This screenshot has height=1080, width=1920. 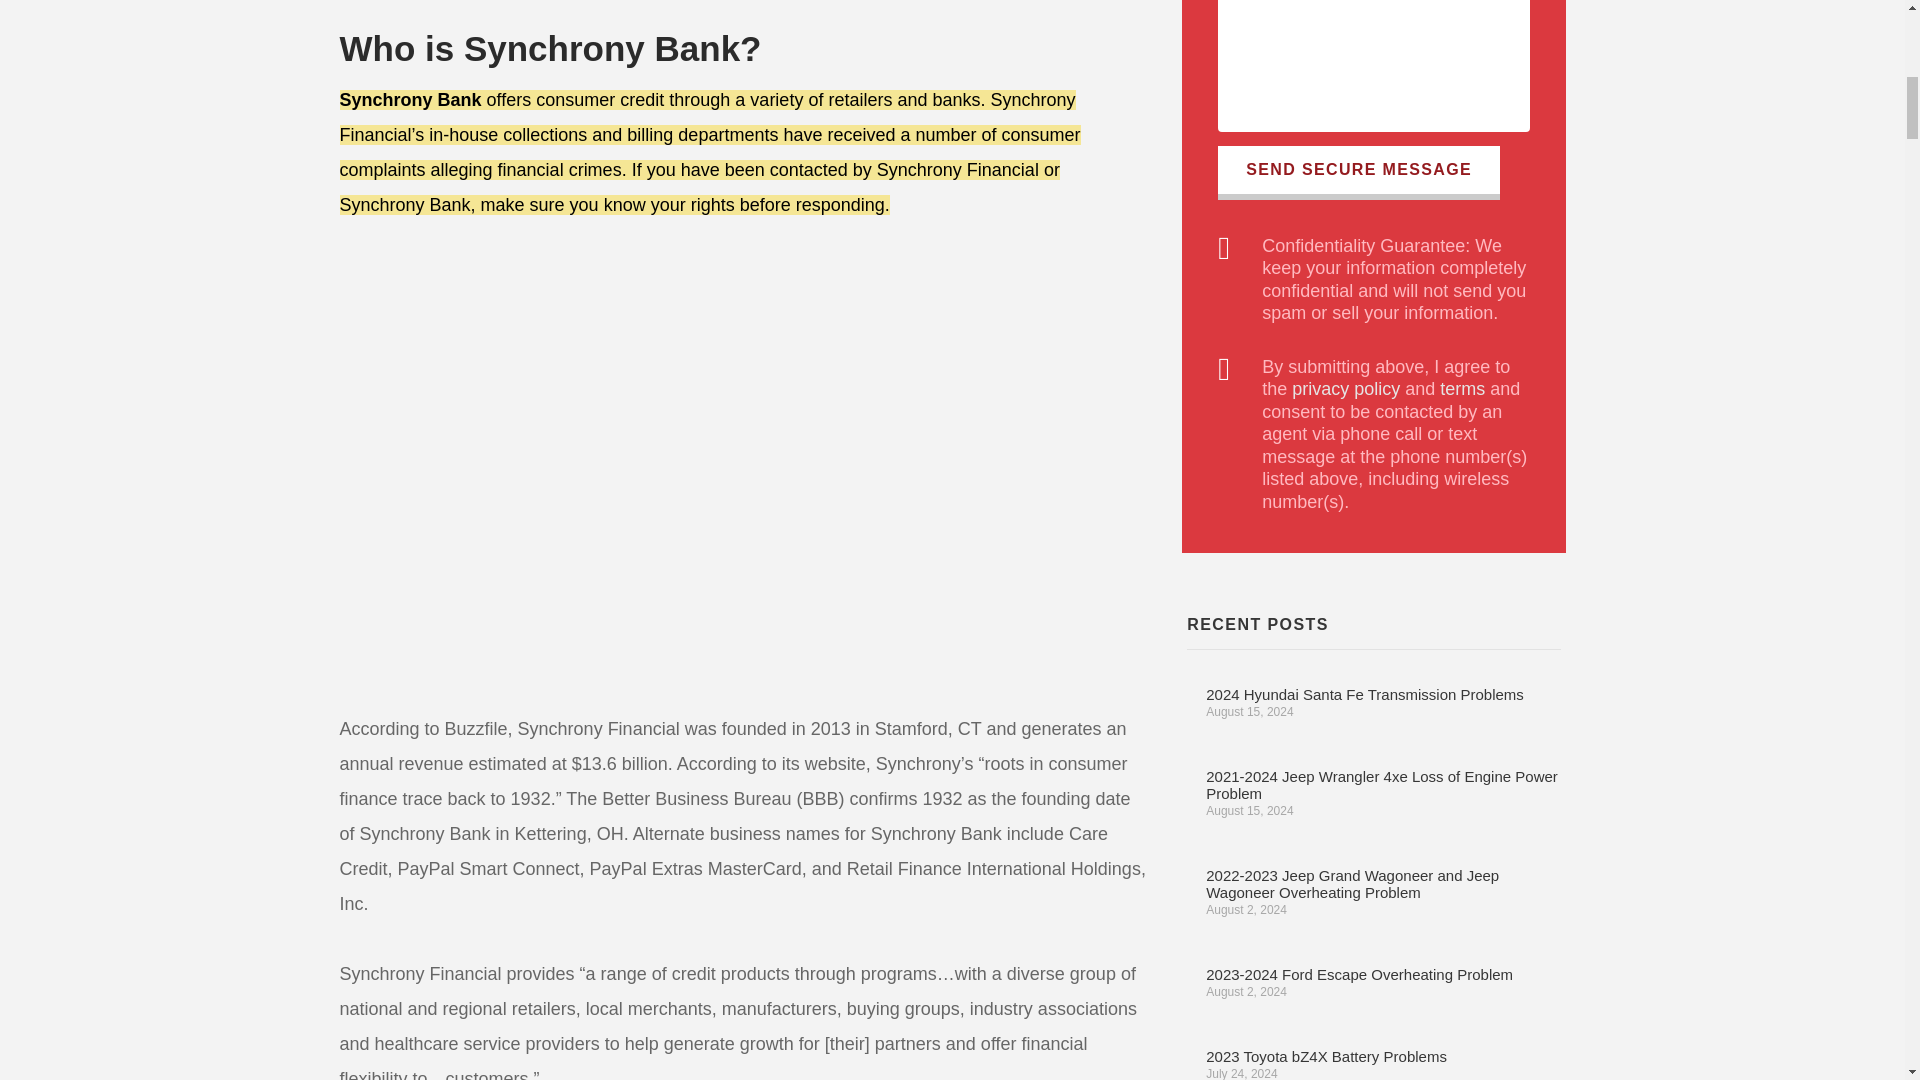 What do you see at coordinates (1346, 388) in the screenshot?
I see `privacy policy` at bounding box center [1346, 388].